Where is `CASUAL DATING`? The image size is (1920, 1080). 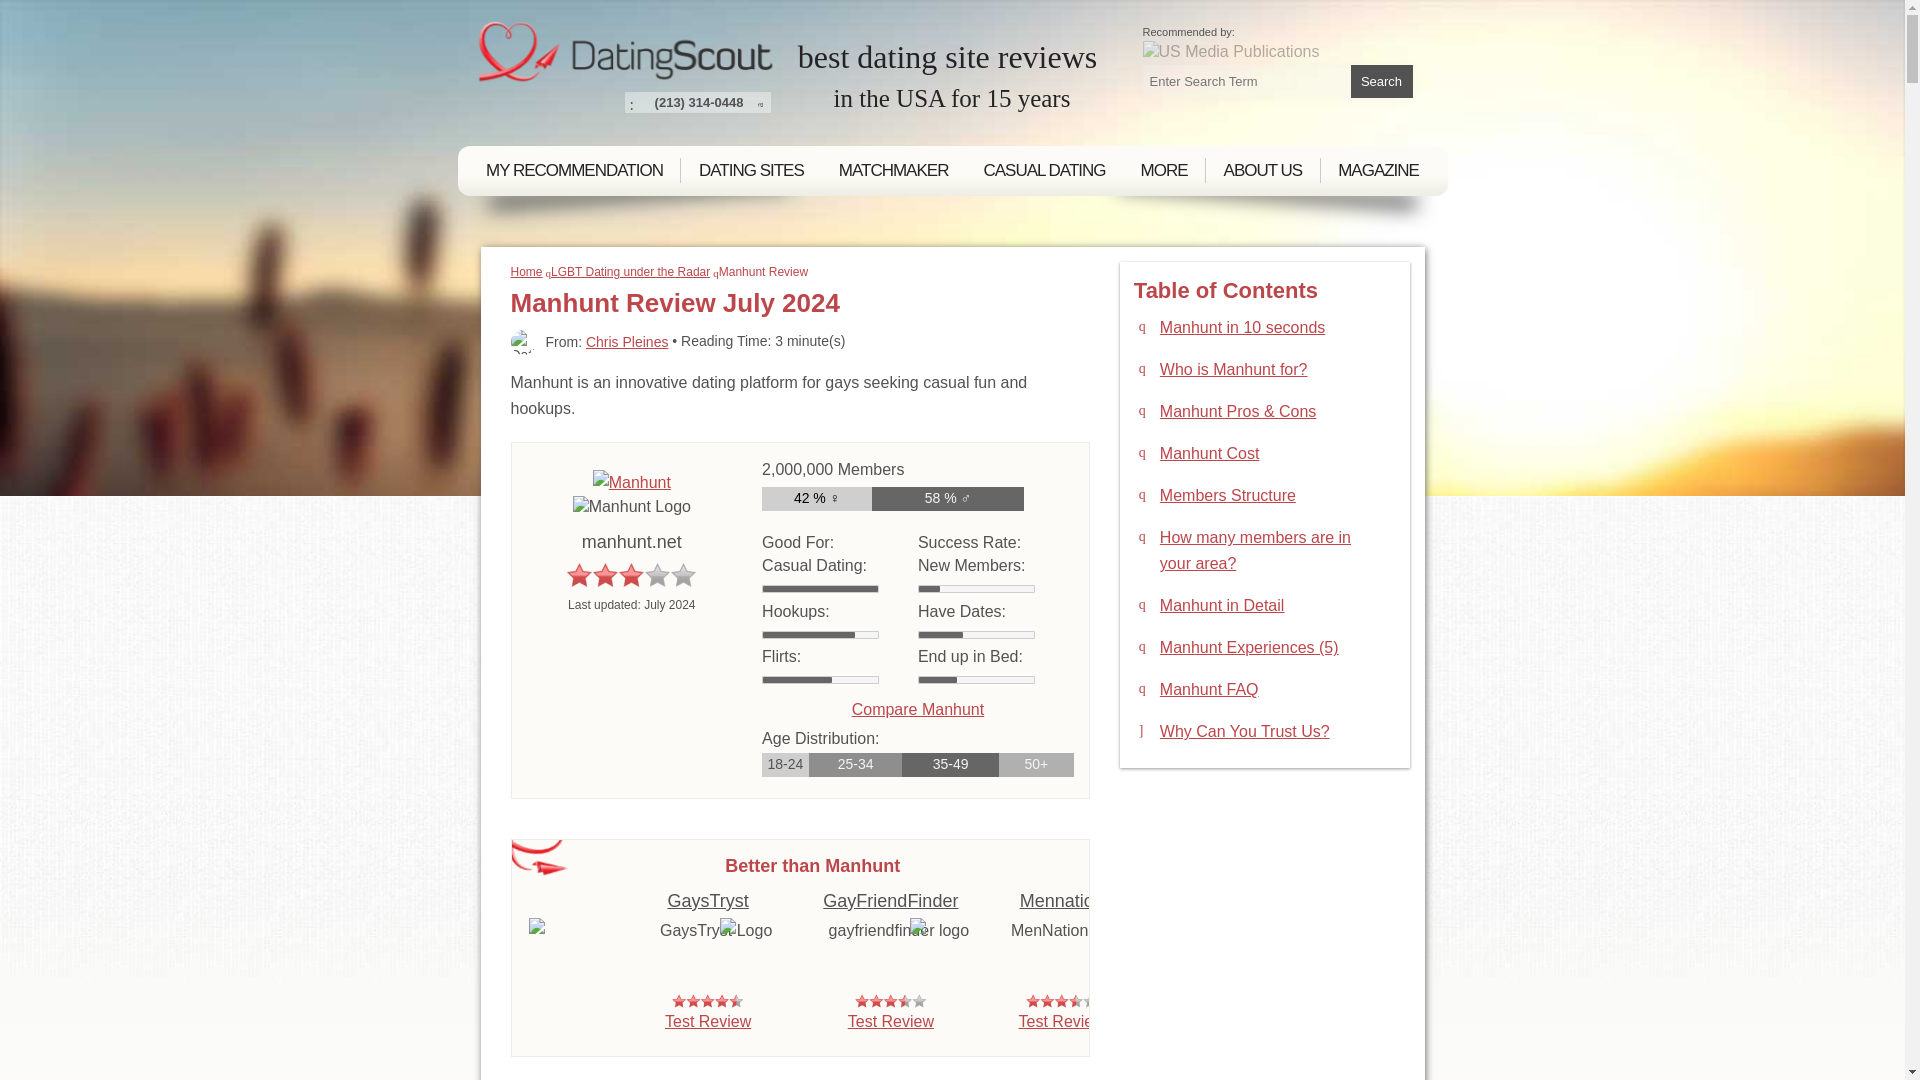
CASUAL DATING is located at coordinates (1044, 170).